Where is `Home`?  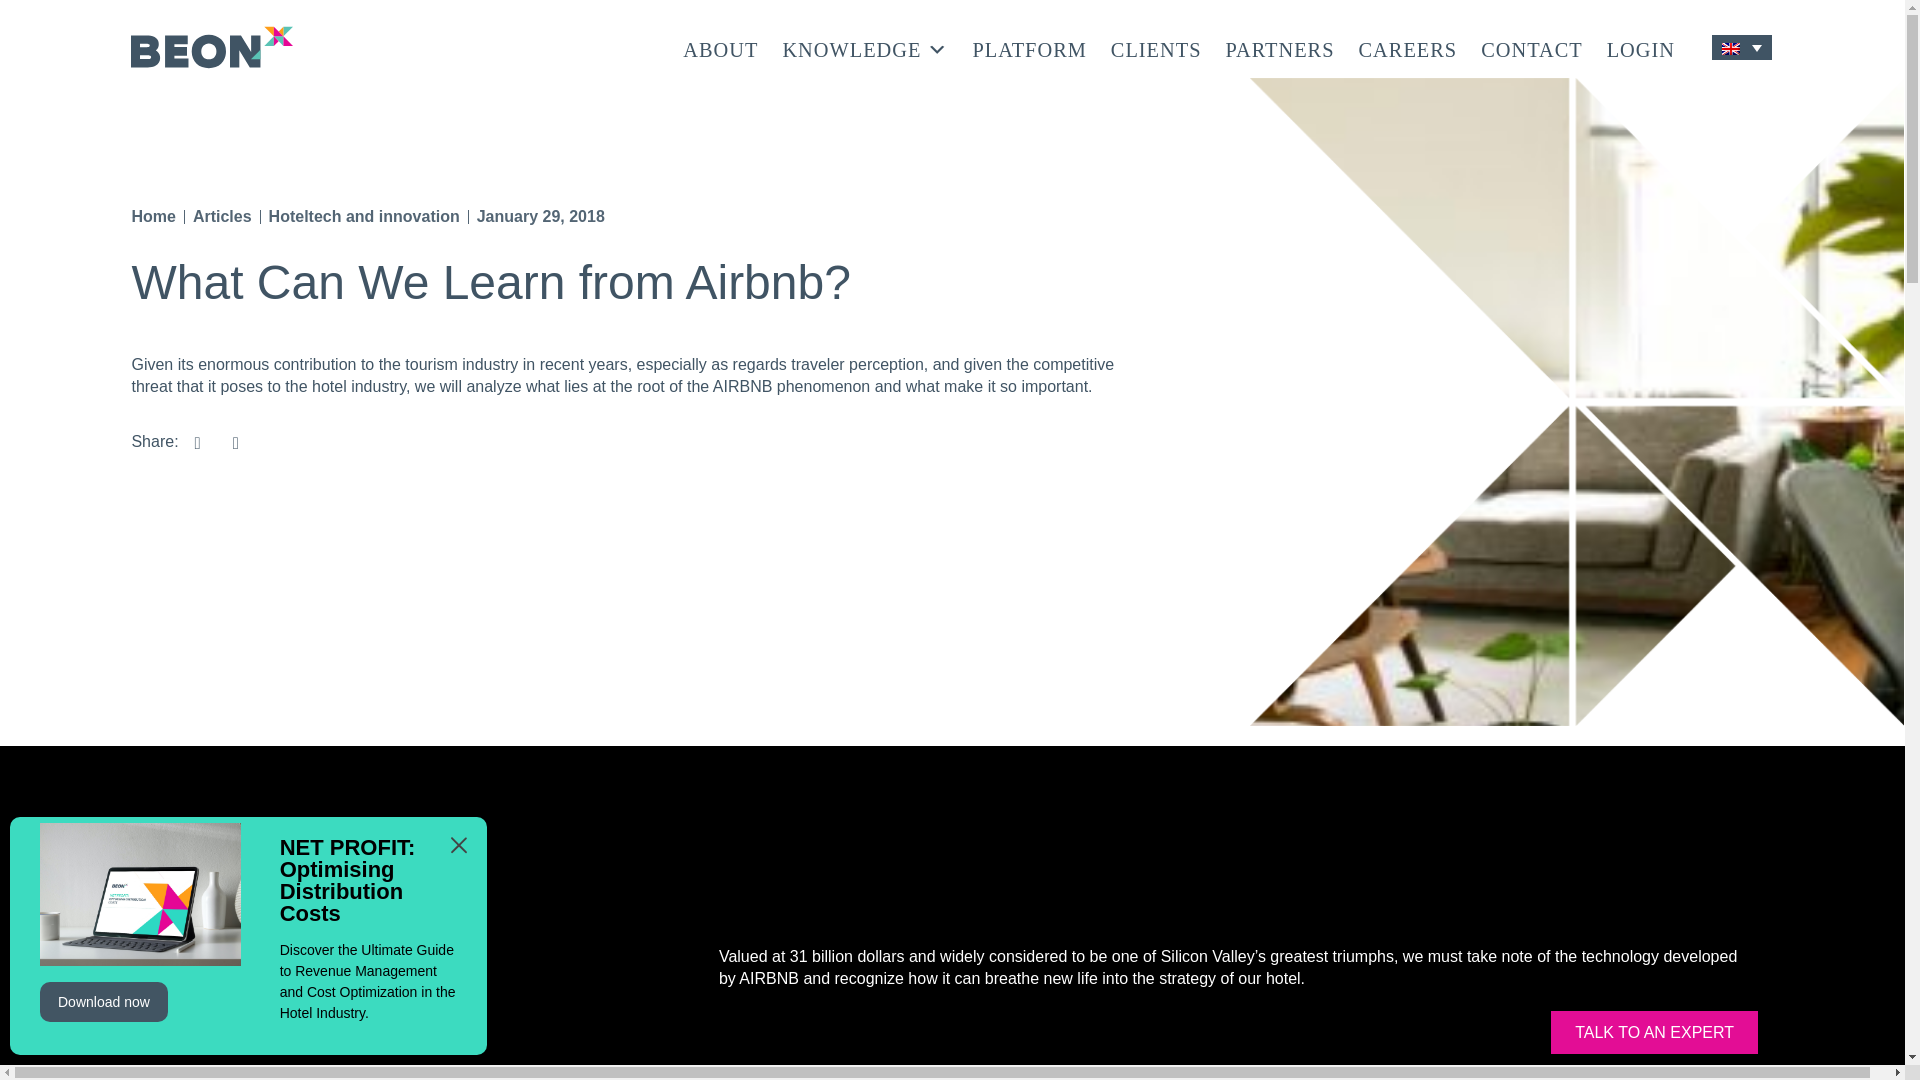 Home is located at coordinates (152, 216).